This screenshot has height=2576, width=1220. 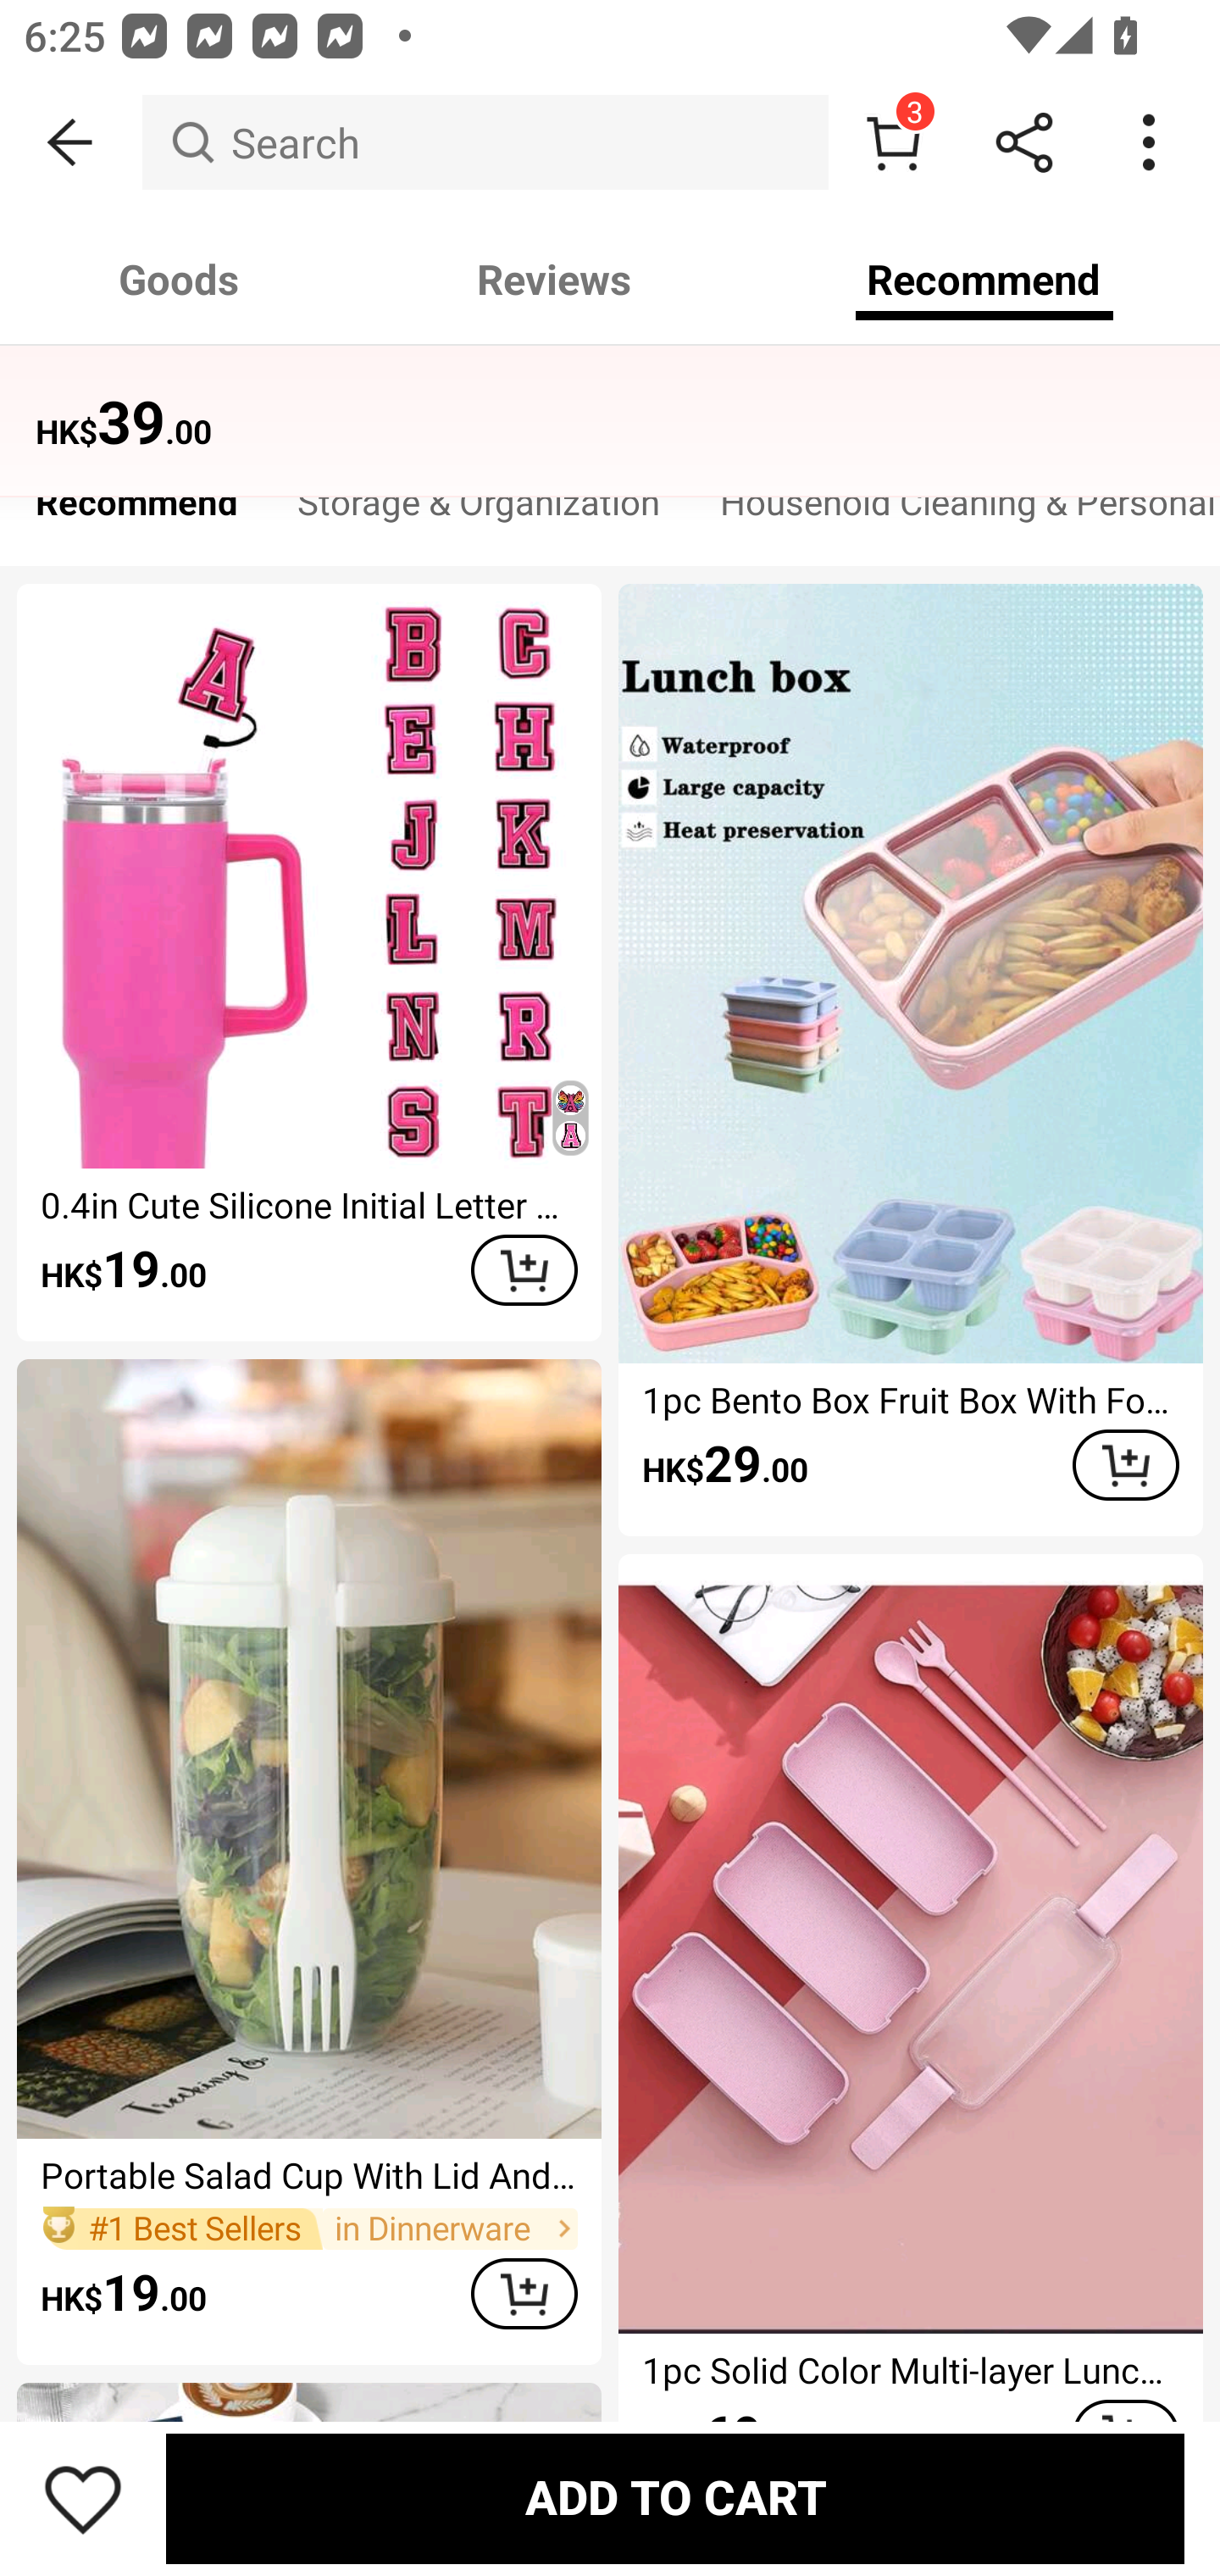 What do you see at coordinates (524, 2294) in the screenshot?
I see `ADD TO CART` at bounding box center [524, 2294].